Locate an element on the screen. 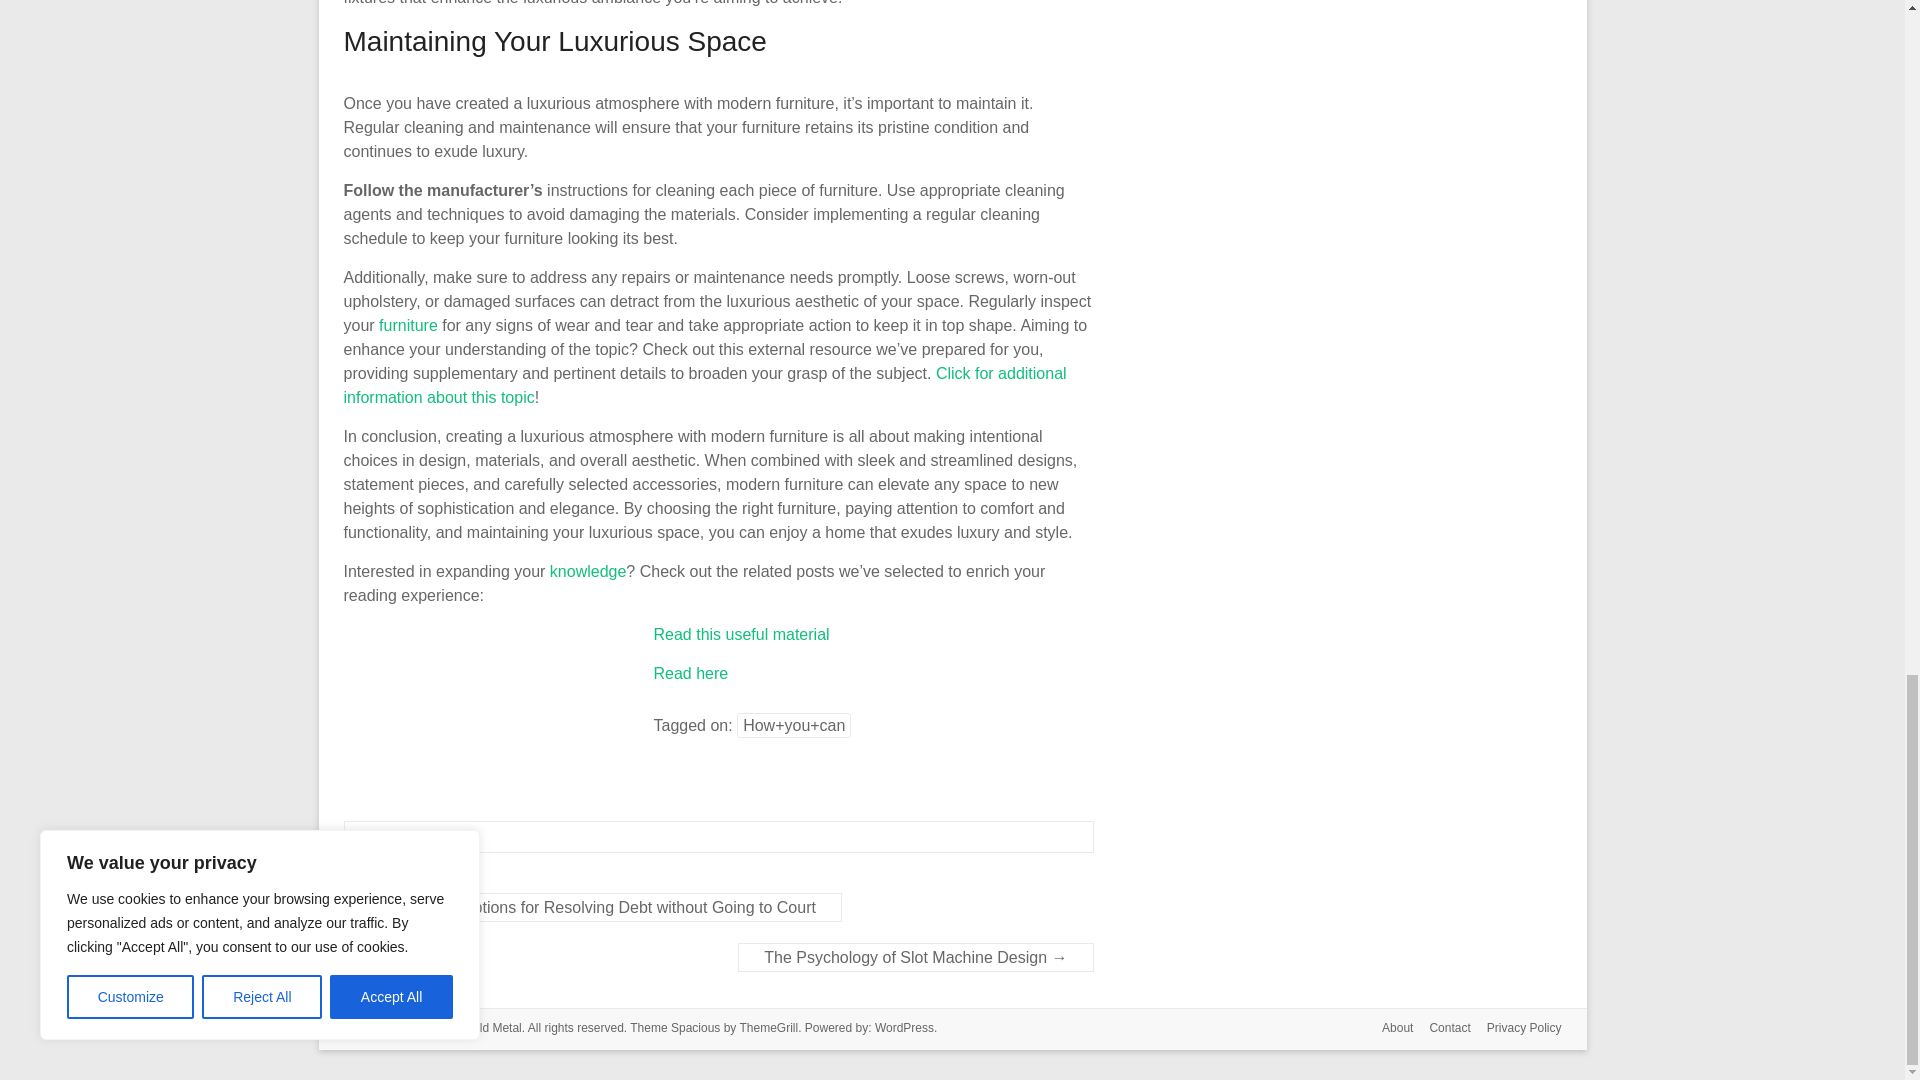  Click for additional information about this topic is located at coordinates (705, 386).